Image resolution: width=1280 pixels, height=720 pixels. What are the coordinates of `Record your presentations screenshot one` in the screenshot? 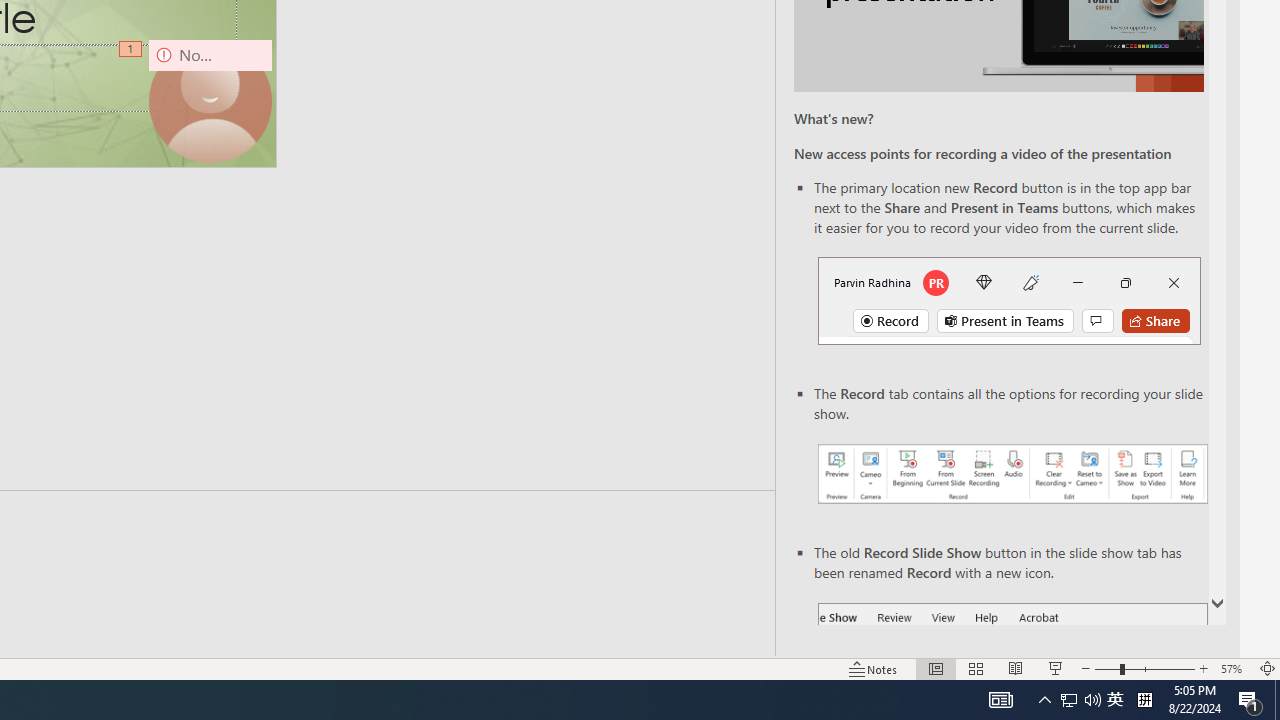 It's located at (1012, 474).